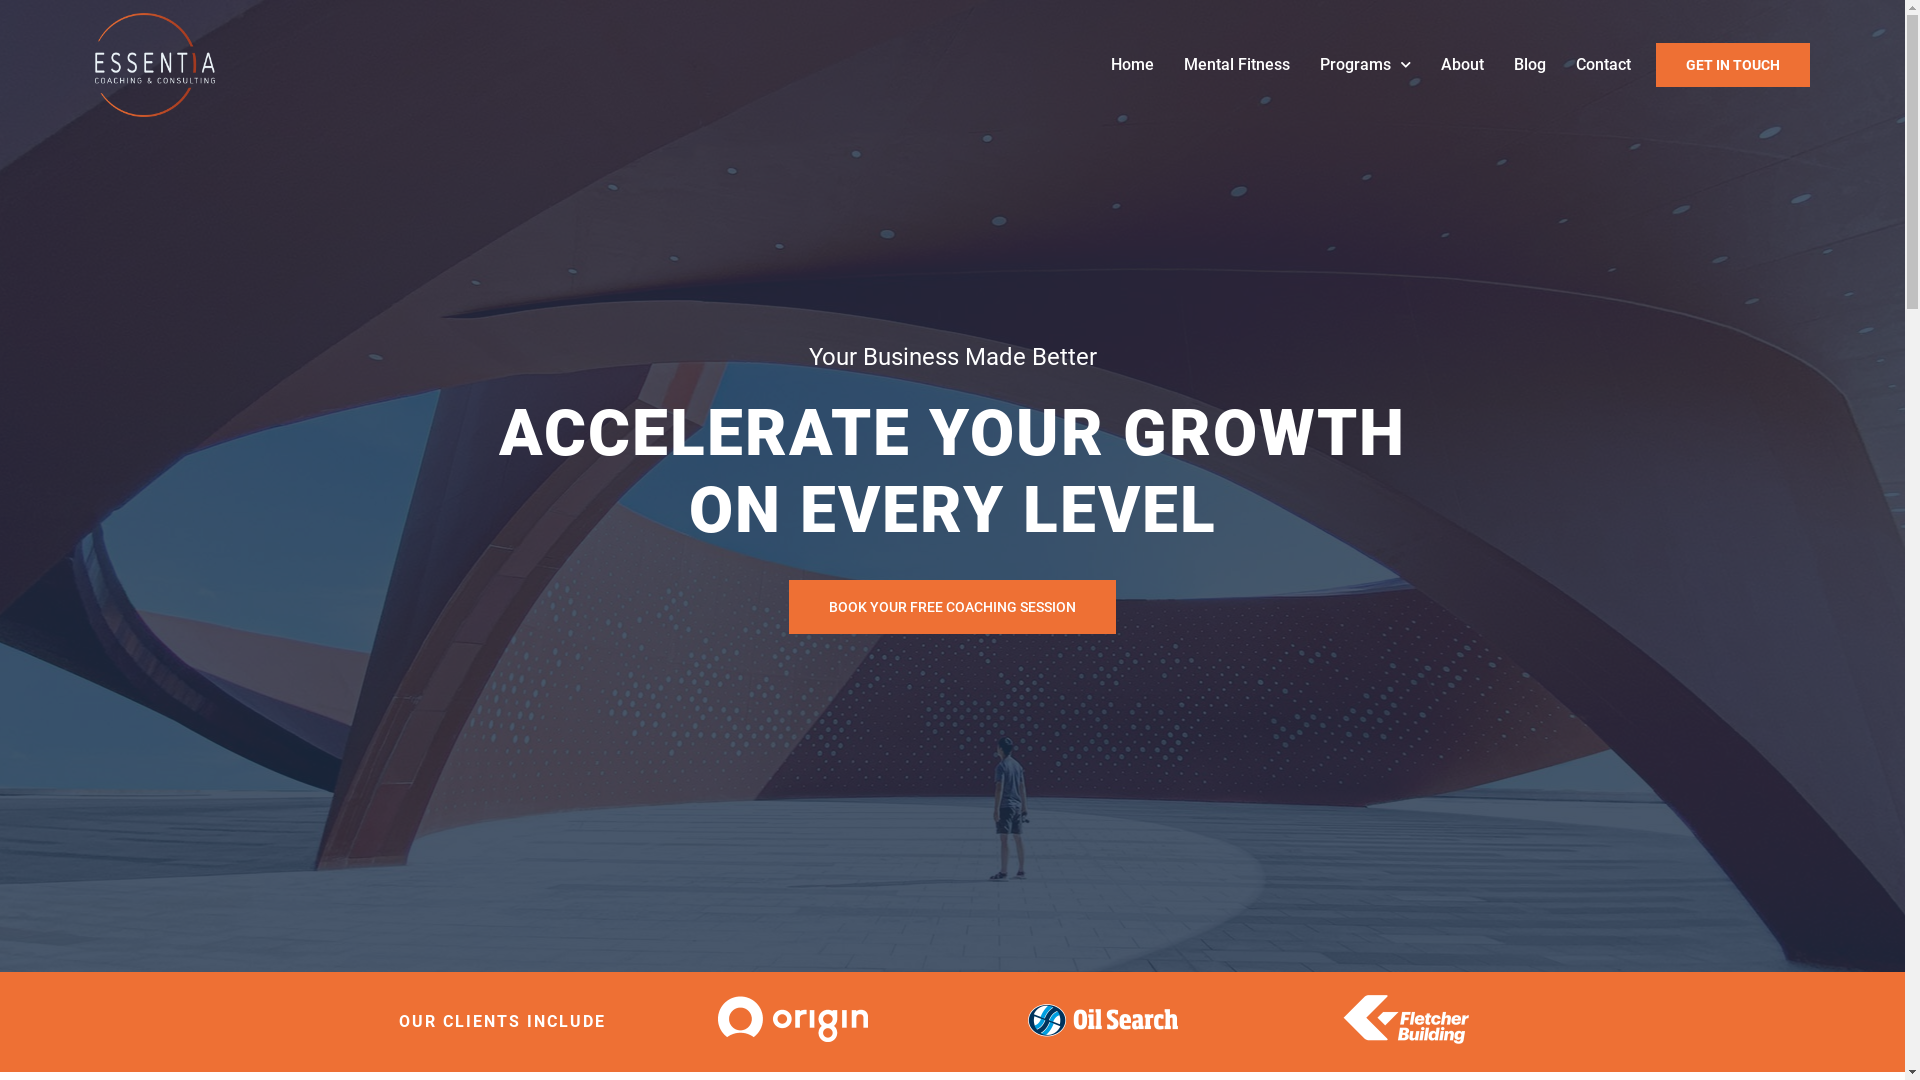 The height and width of the screenshot is (1080, 1920). What do you see at coordinates (1132, 65) in the screenshot?
I see `Home` at bounding box center [1132, 65].